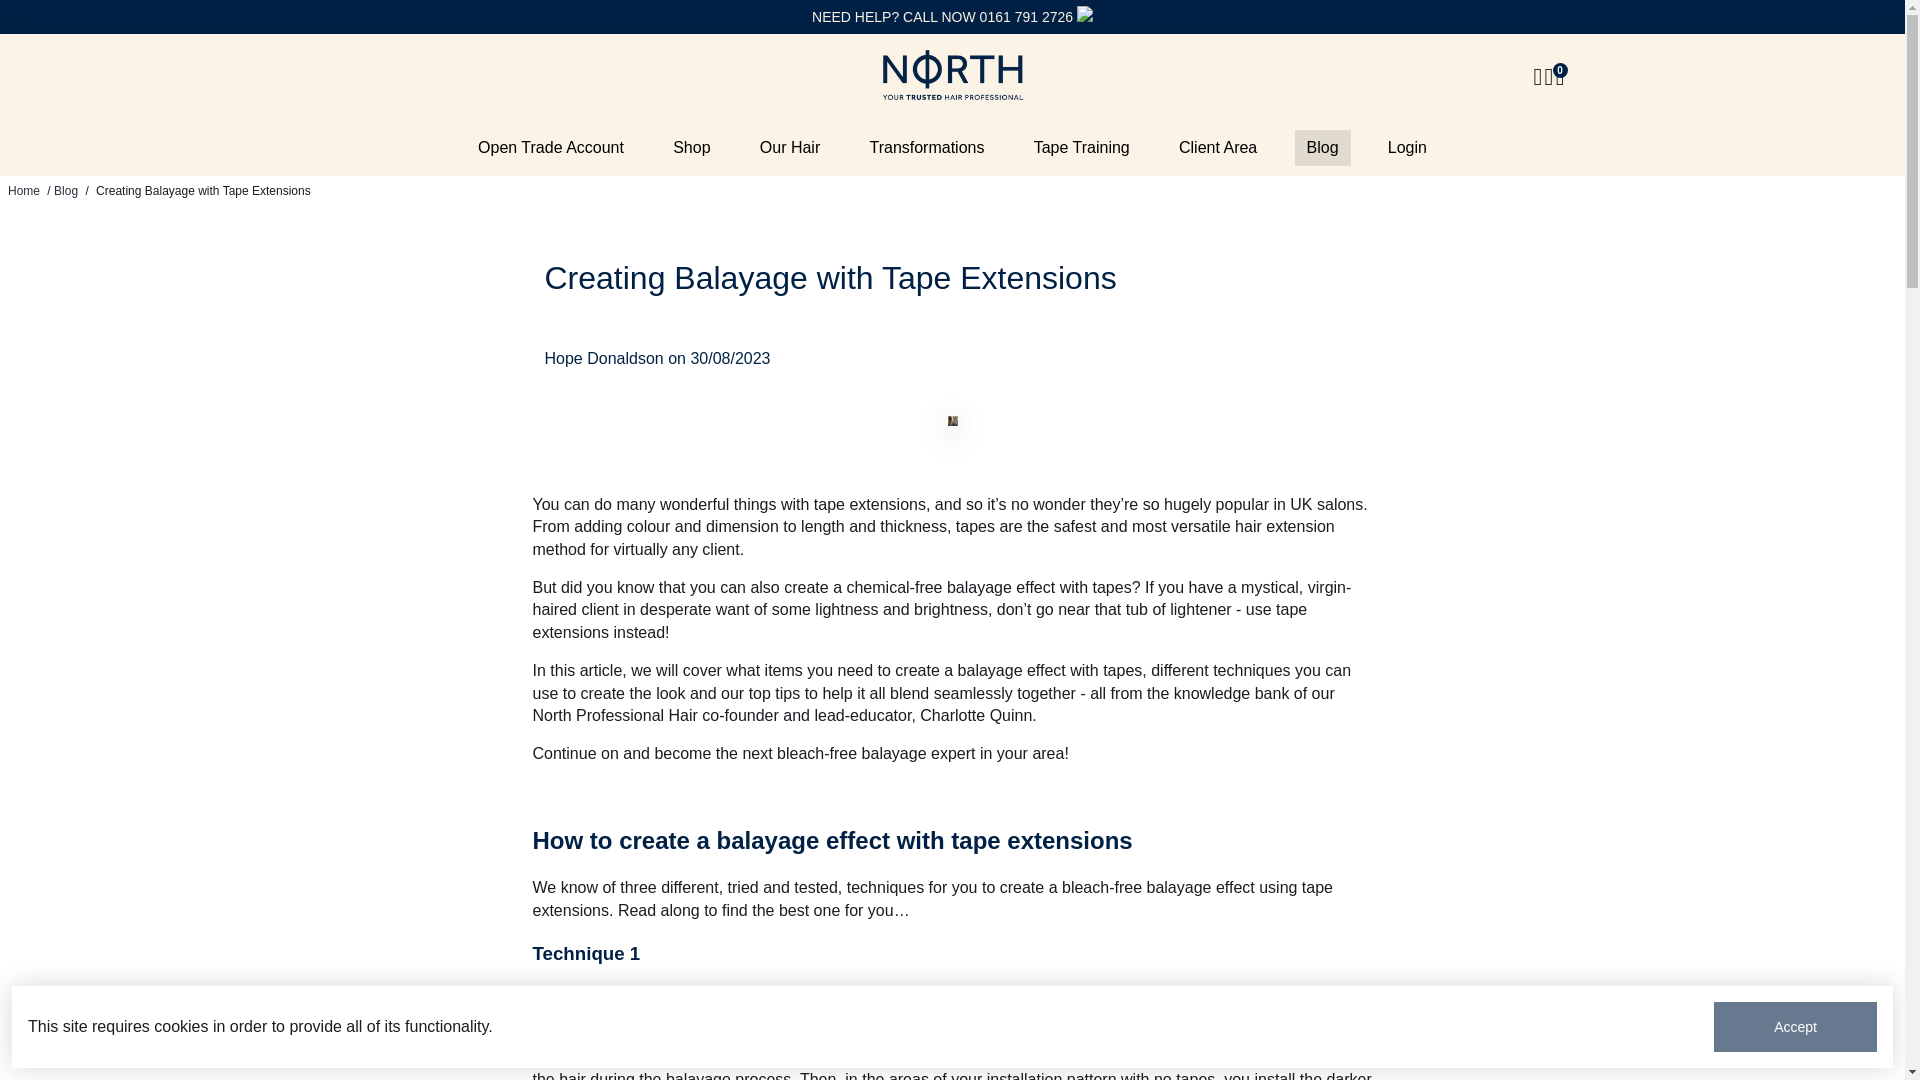 This screenshot has height=1080, width=1920. What do you see at coordinates (1322, 148) in the screenshot?
I see `Blog` at bounding box center [1322, 148].